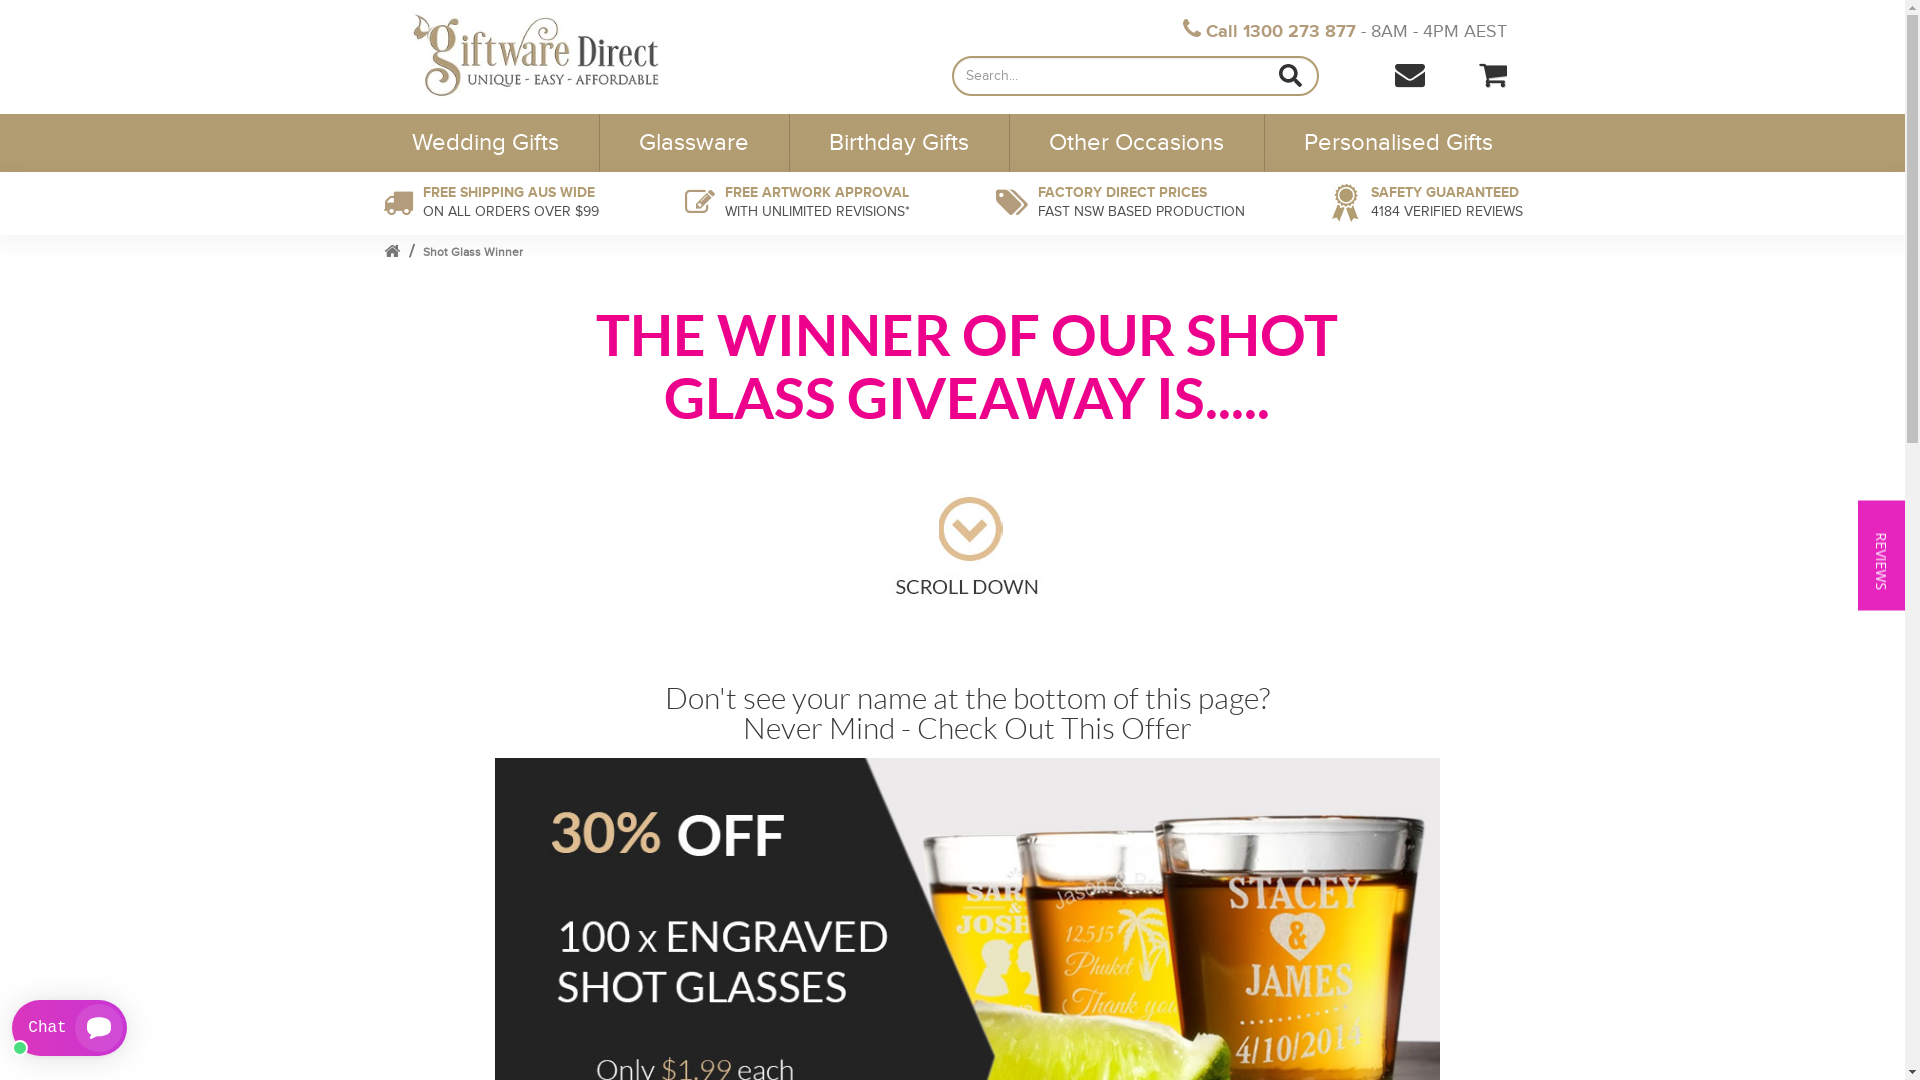 This screenshot has width=1920, height=1080. What do you see at coordinates (490, 143) in the screenshot?
I see `Wedding Gifts` at bounding box center [490, 143].